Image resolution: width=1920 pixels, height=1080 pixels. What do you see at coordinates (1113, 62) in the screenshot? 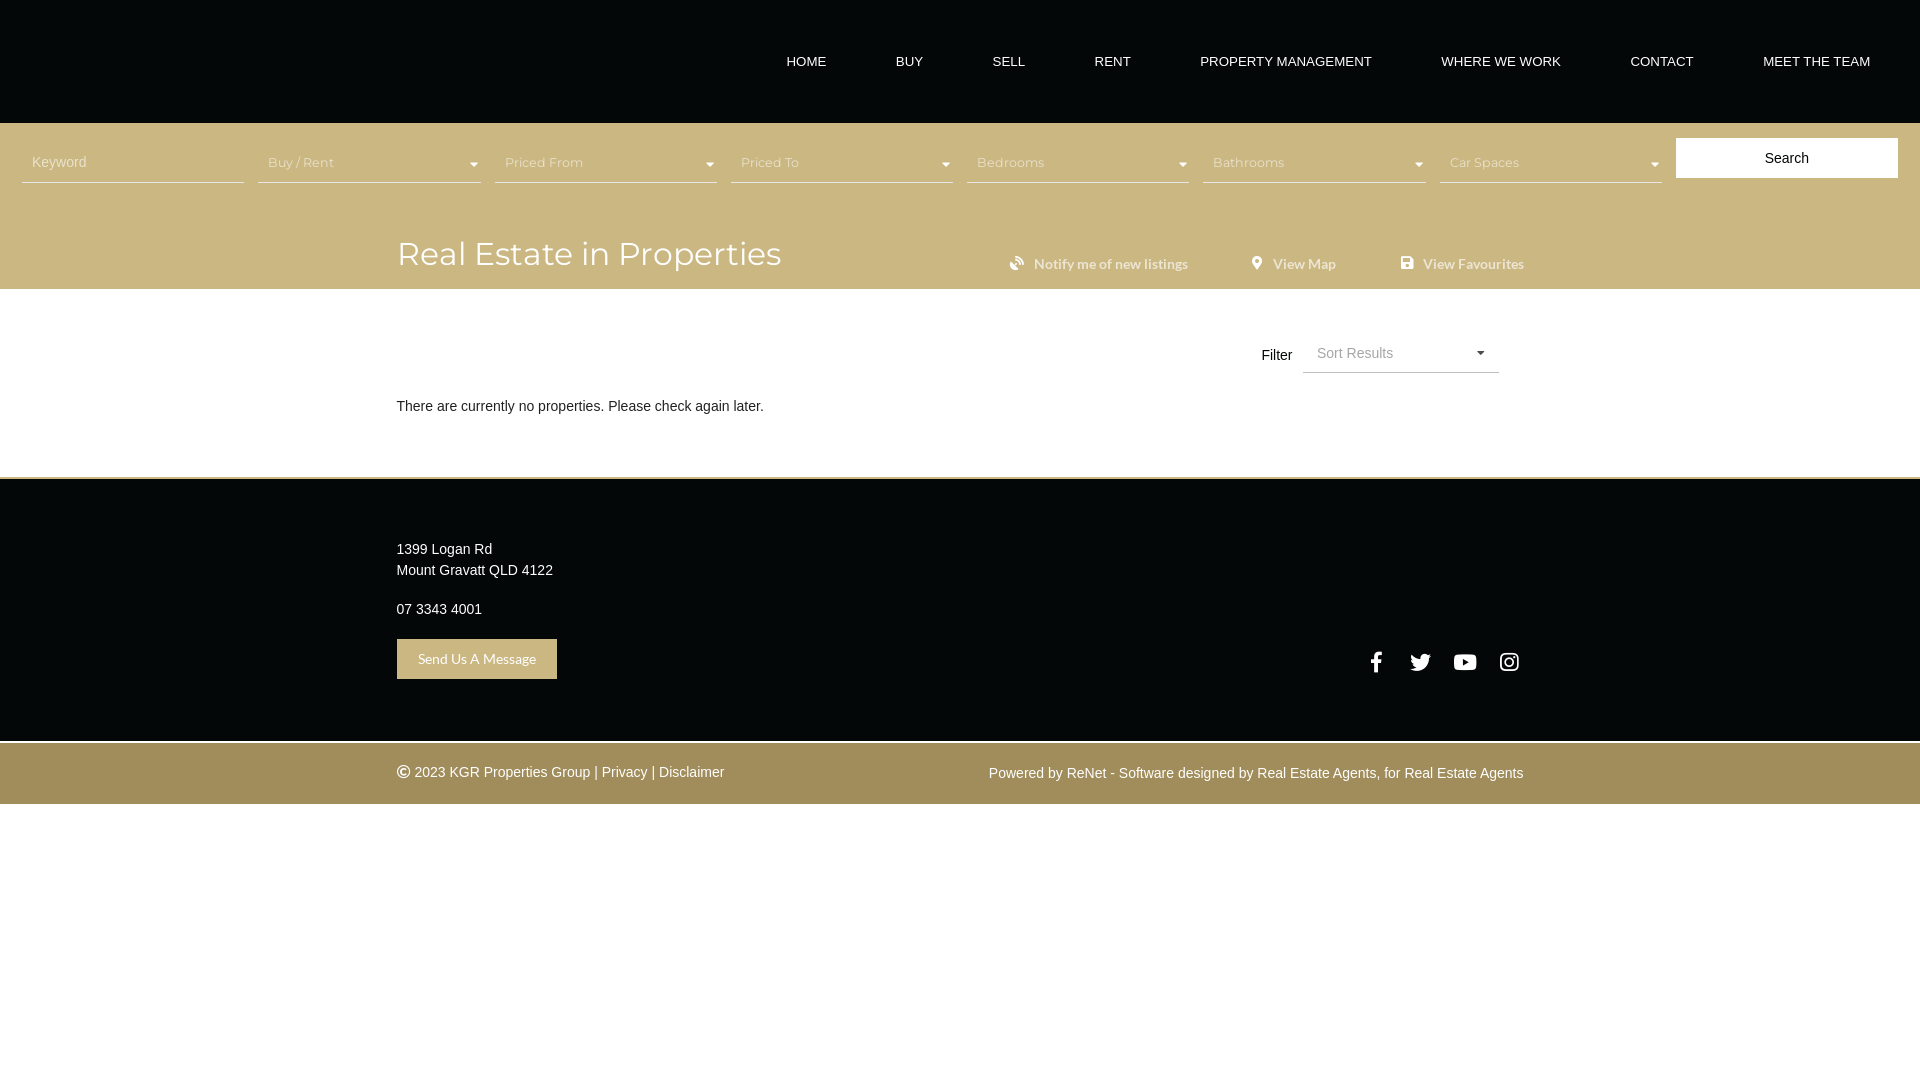
I see `RENT` at bounding box center [1113, 62].